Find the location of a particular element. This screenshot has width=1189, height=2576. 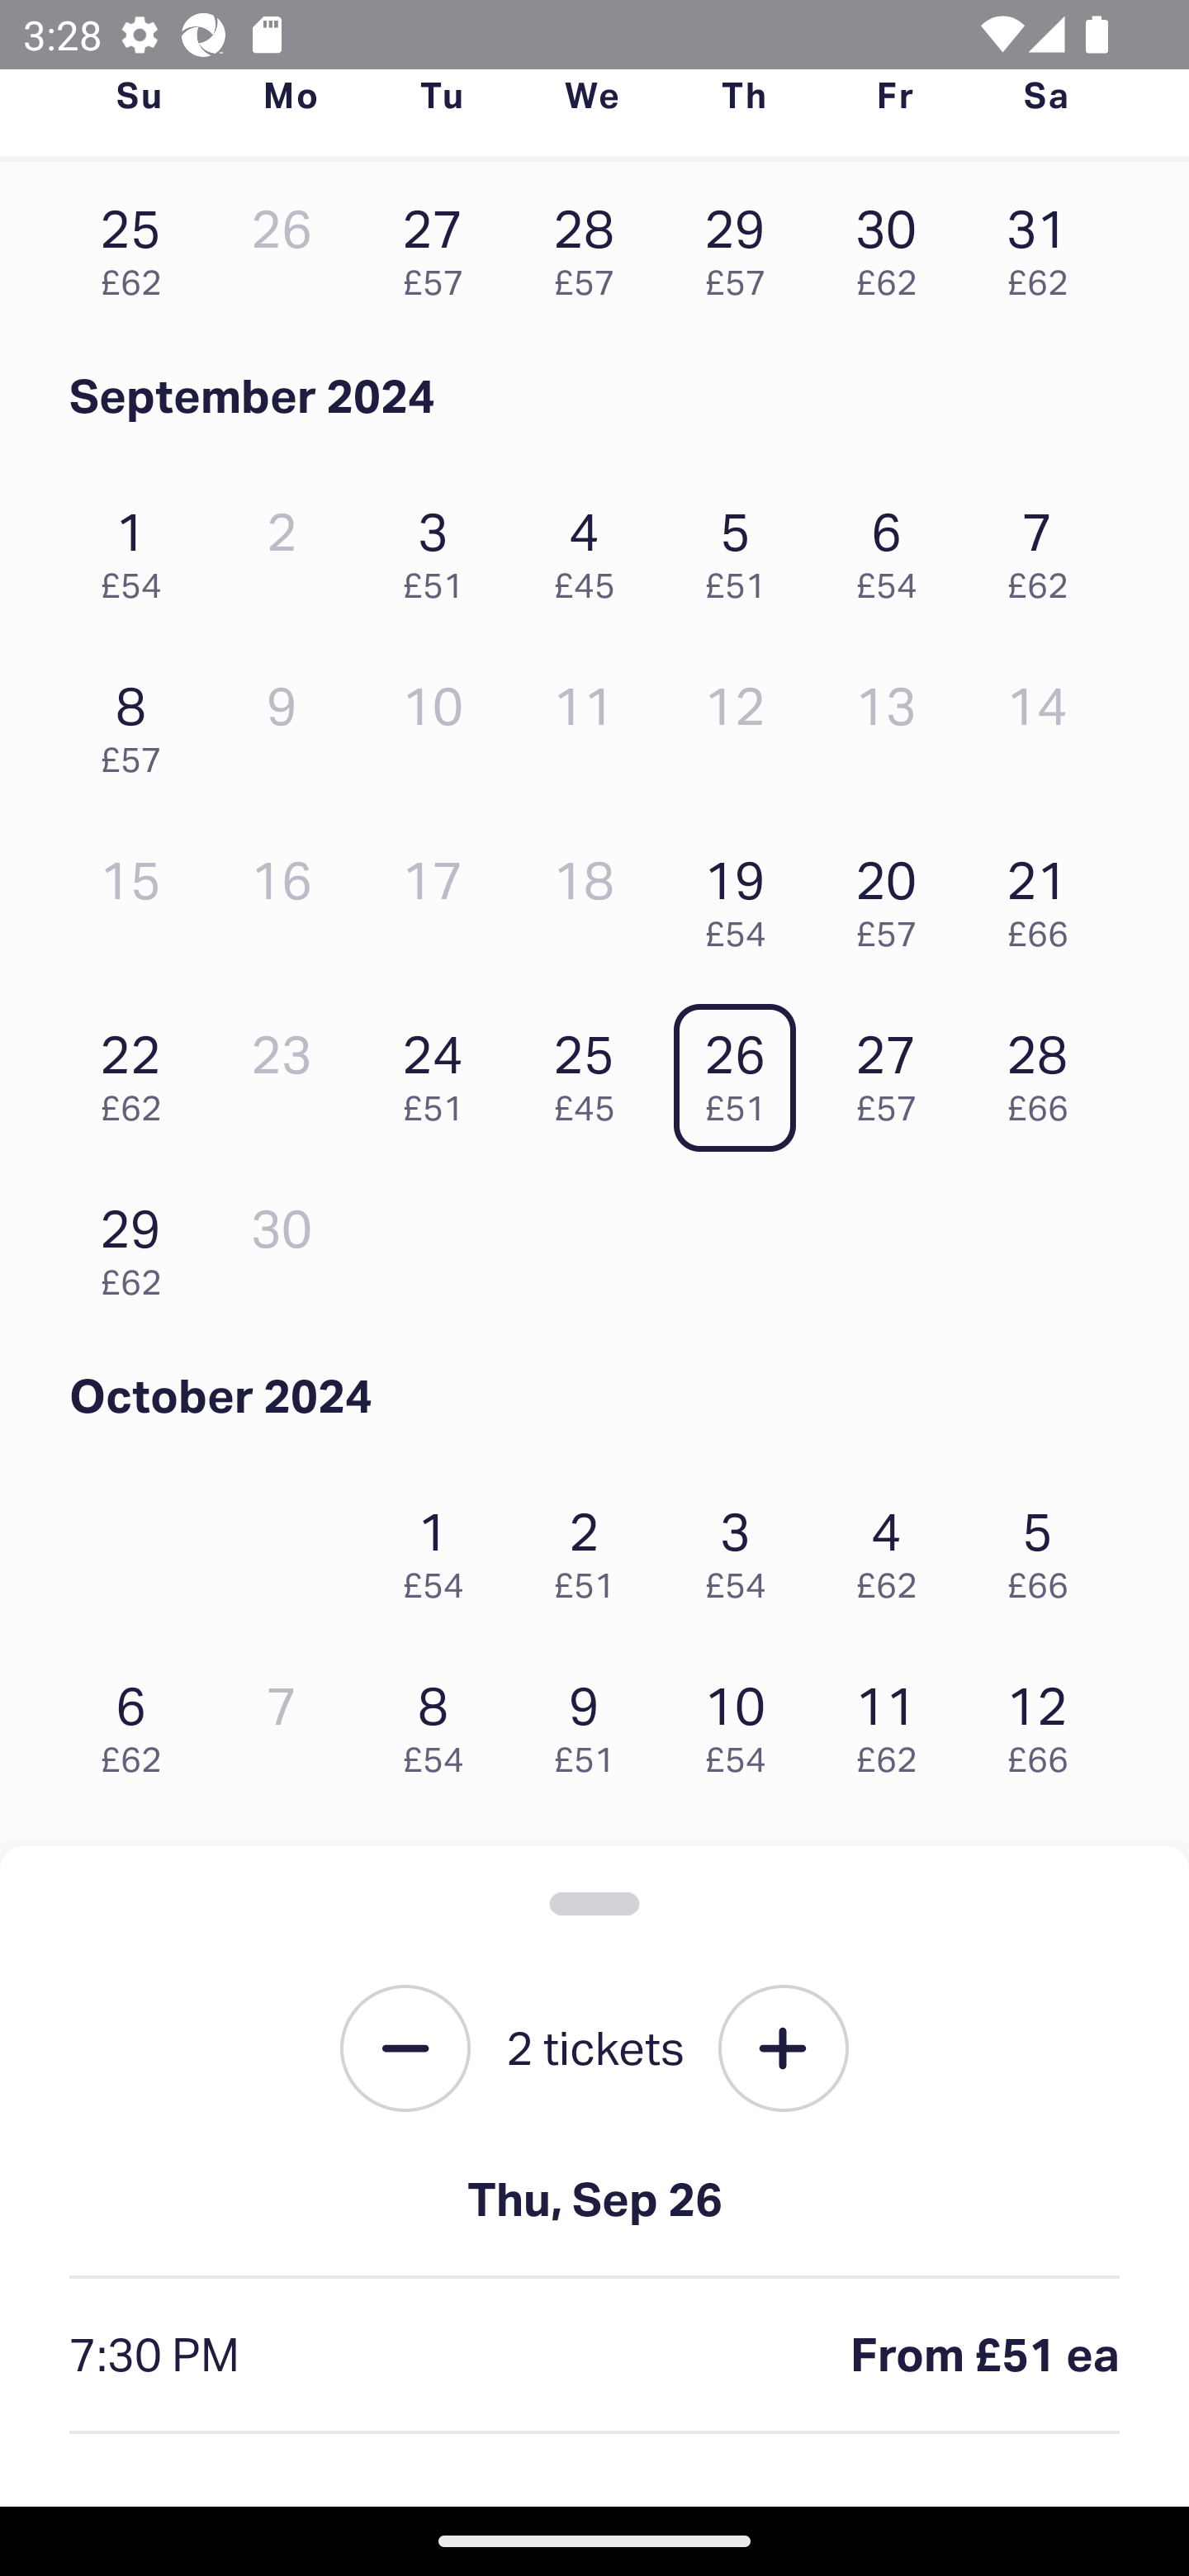

7:30 PM From £51 ea is located at coordinates (594, 2356).